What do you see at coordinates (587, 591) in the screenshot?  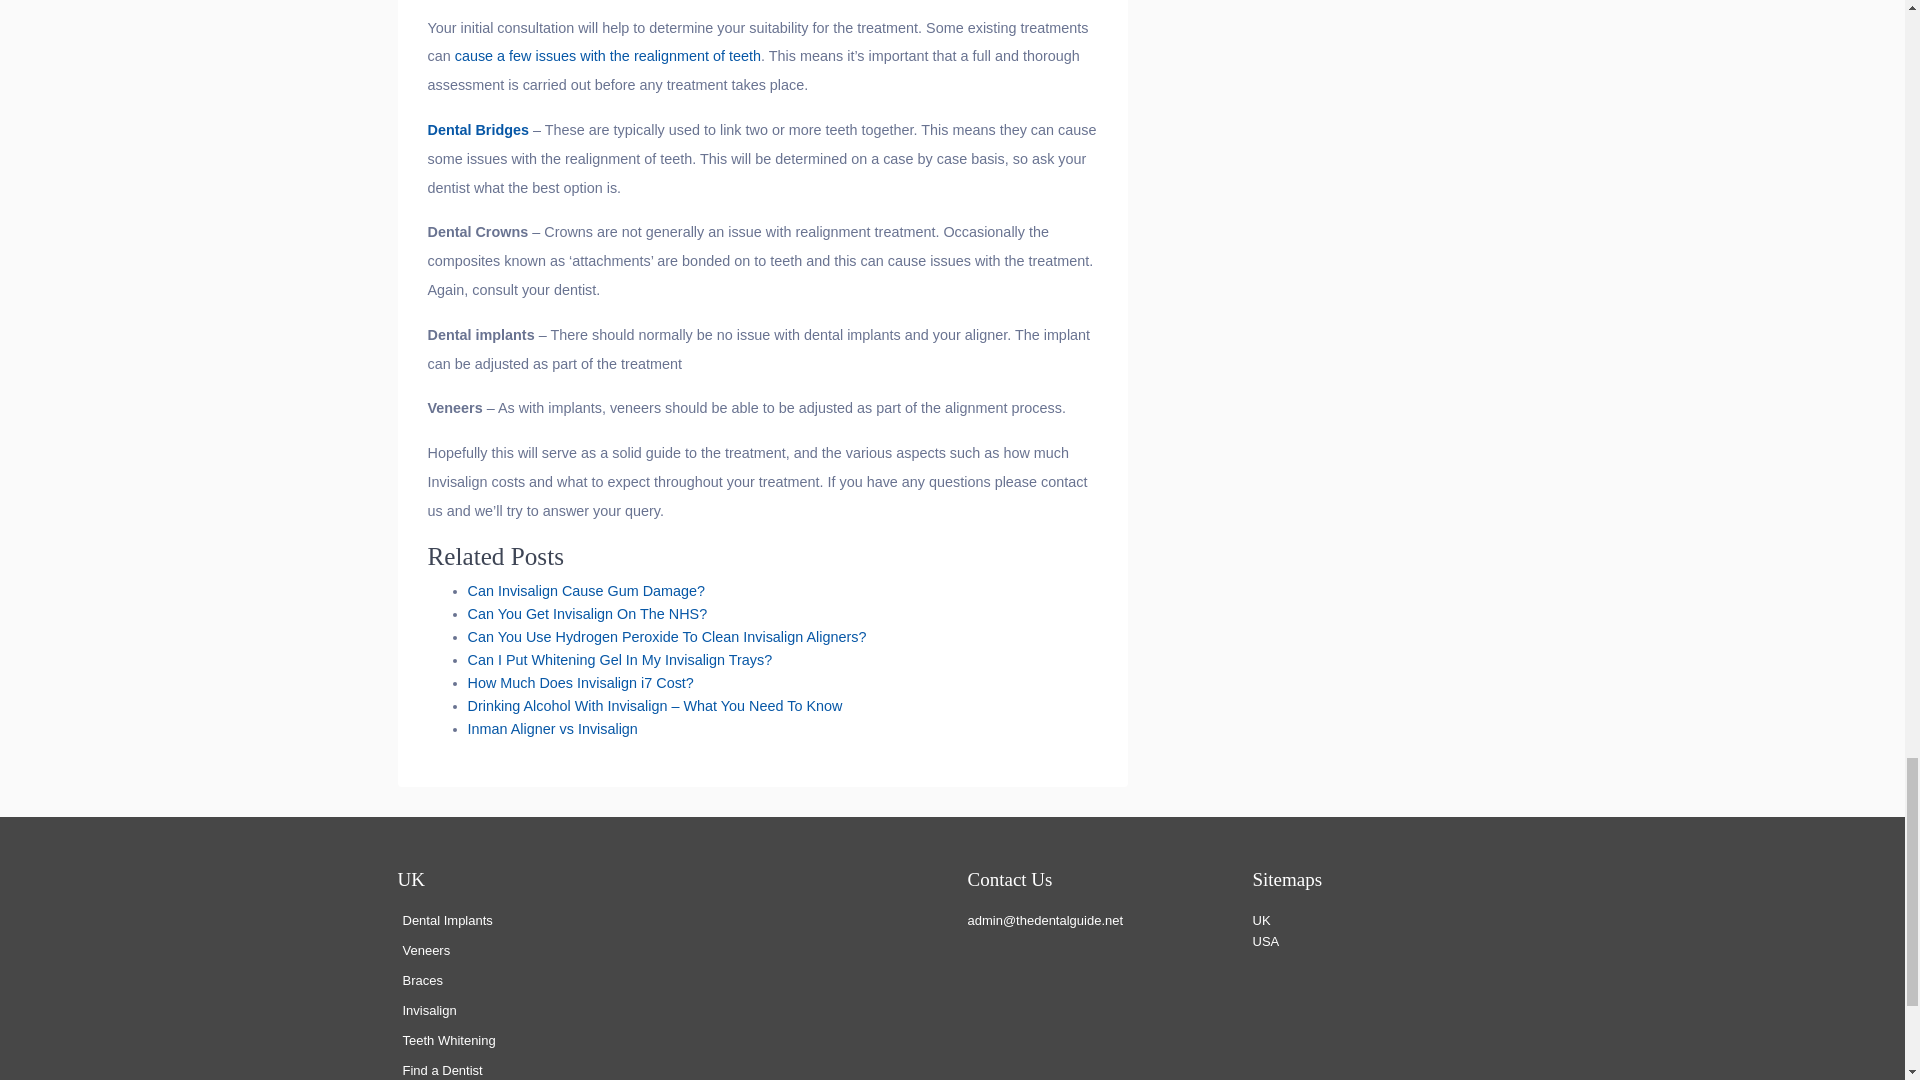 I see `Can Invisalign Cause Gum Damage?` at bounding box center [587, 591].